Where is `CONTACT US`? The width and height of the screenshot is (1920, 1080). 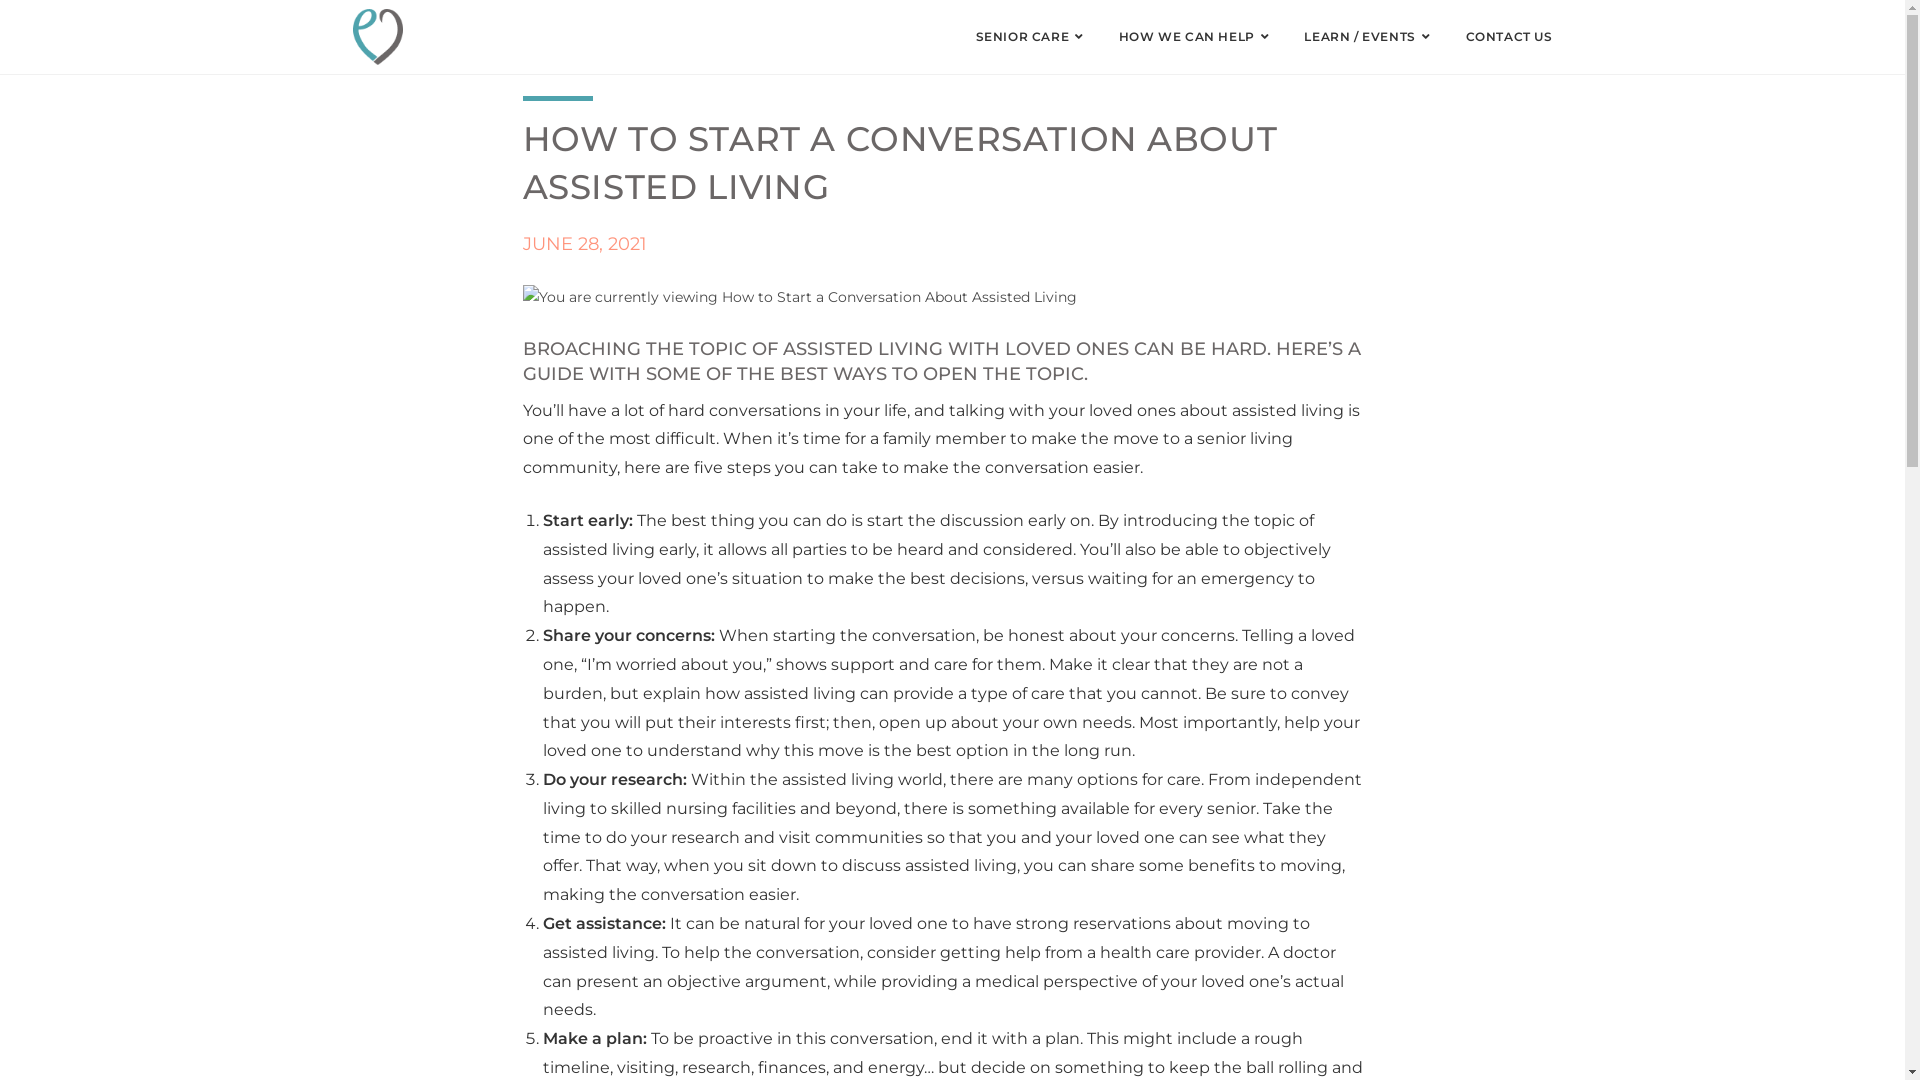 CONTACT US is located at coordinates (1508, 37).